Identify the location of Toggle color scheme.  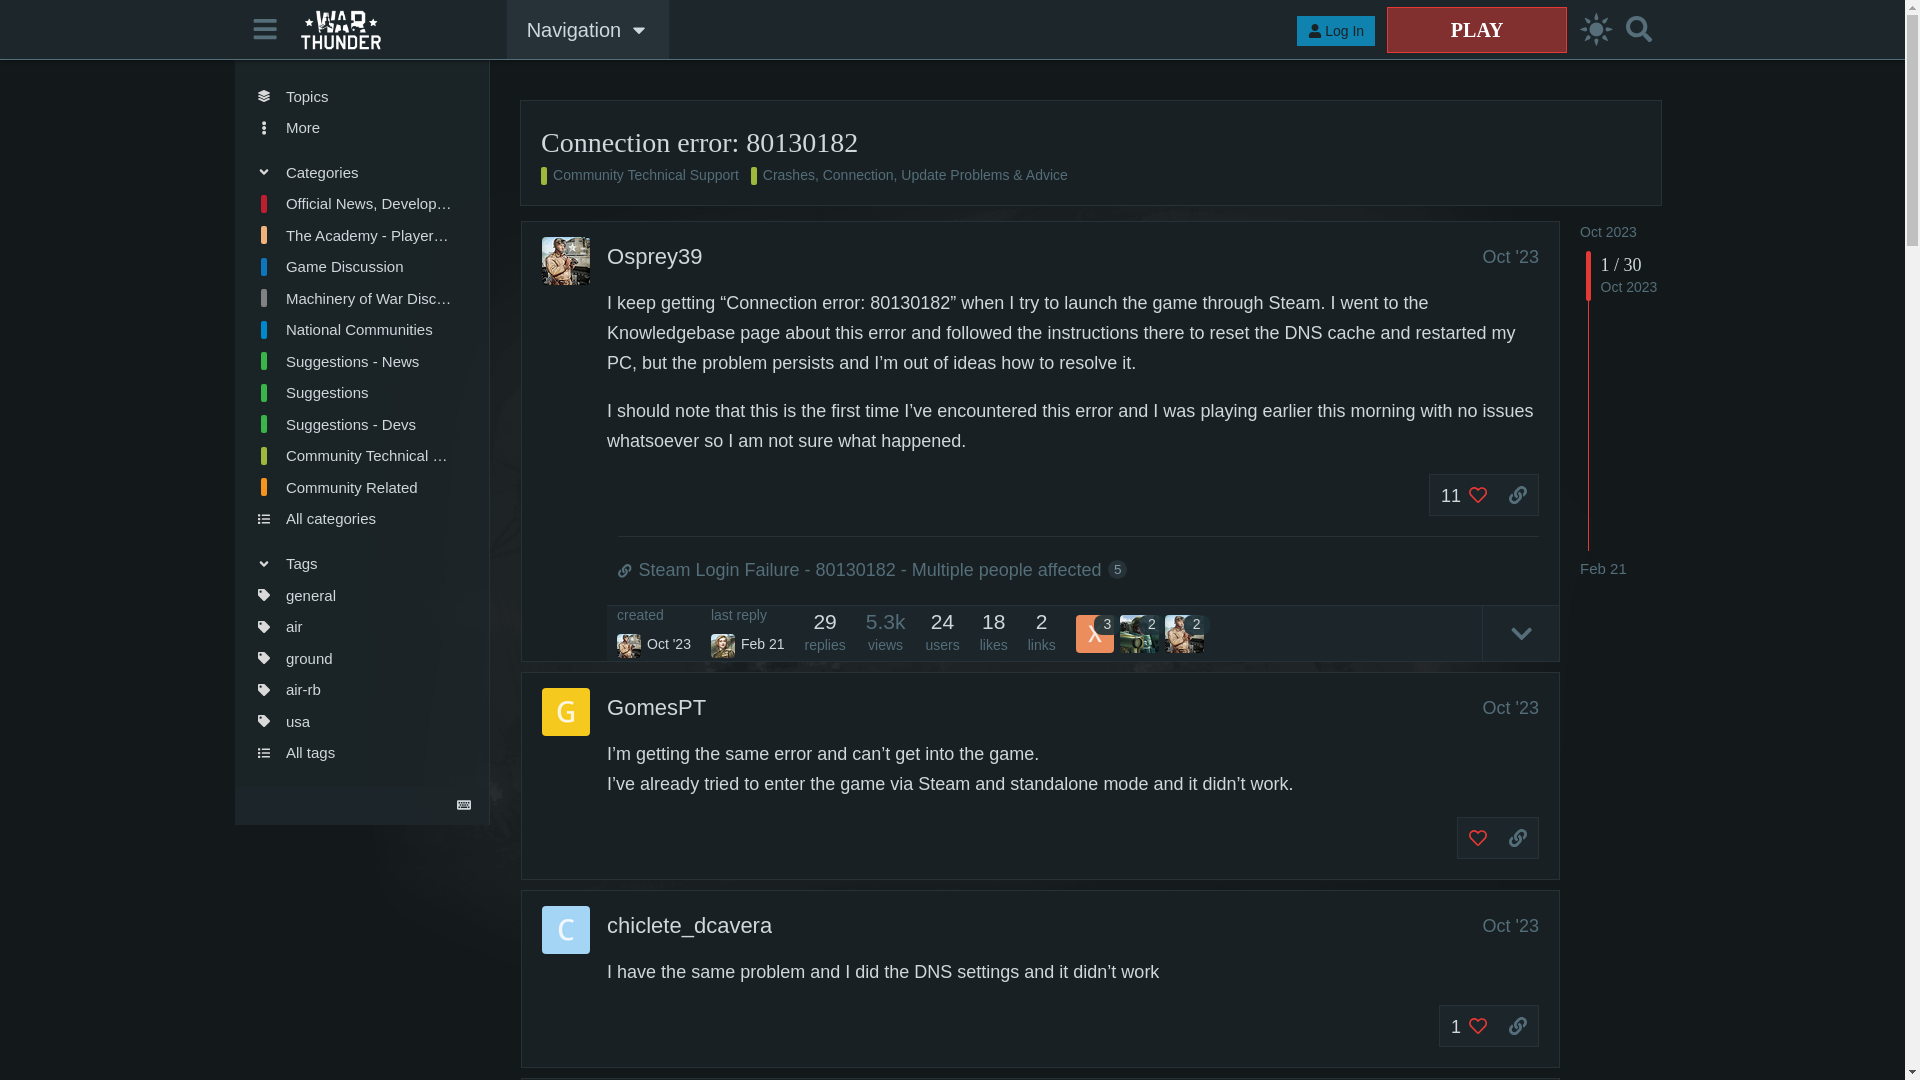
(1596, 30).